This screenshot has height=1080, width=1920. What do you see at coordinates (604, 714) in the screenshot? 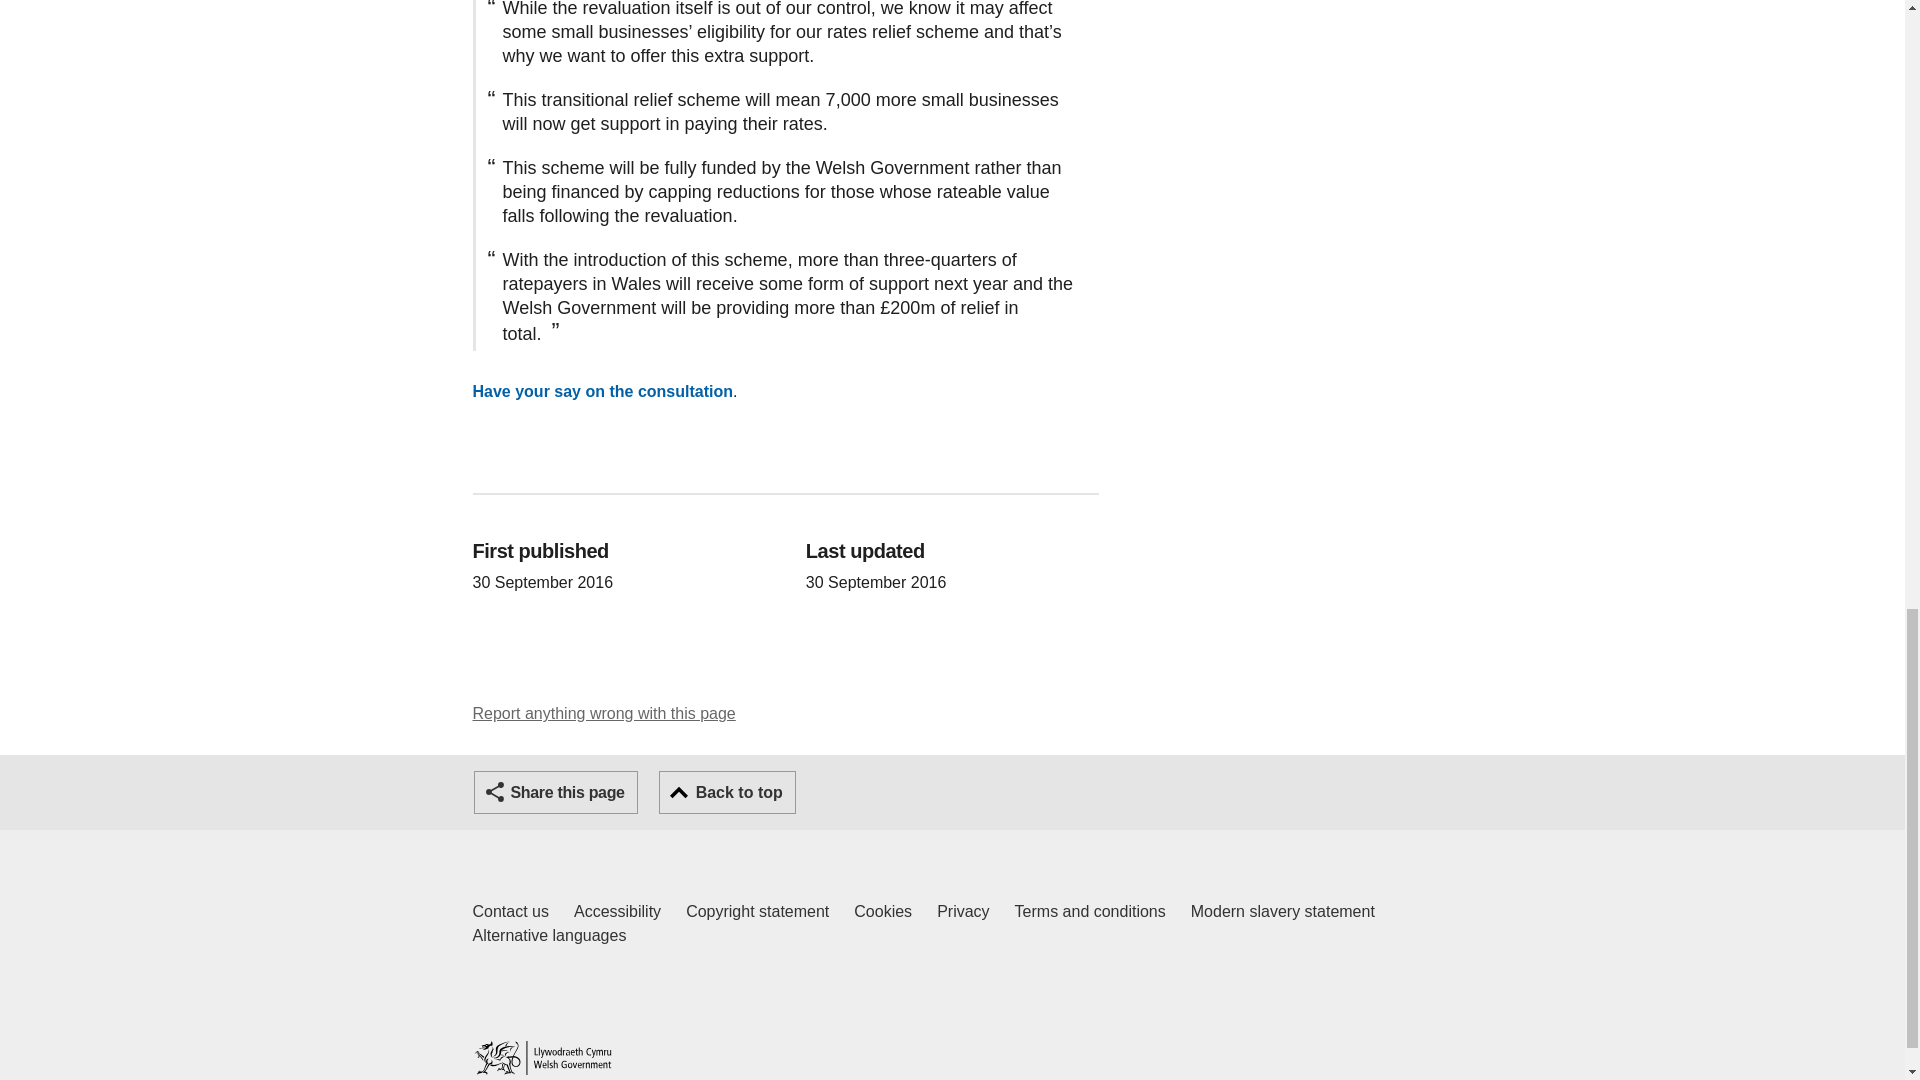
I see `Have your say on the consultation` at bounding box center [604, 714].